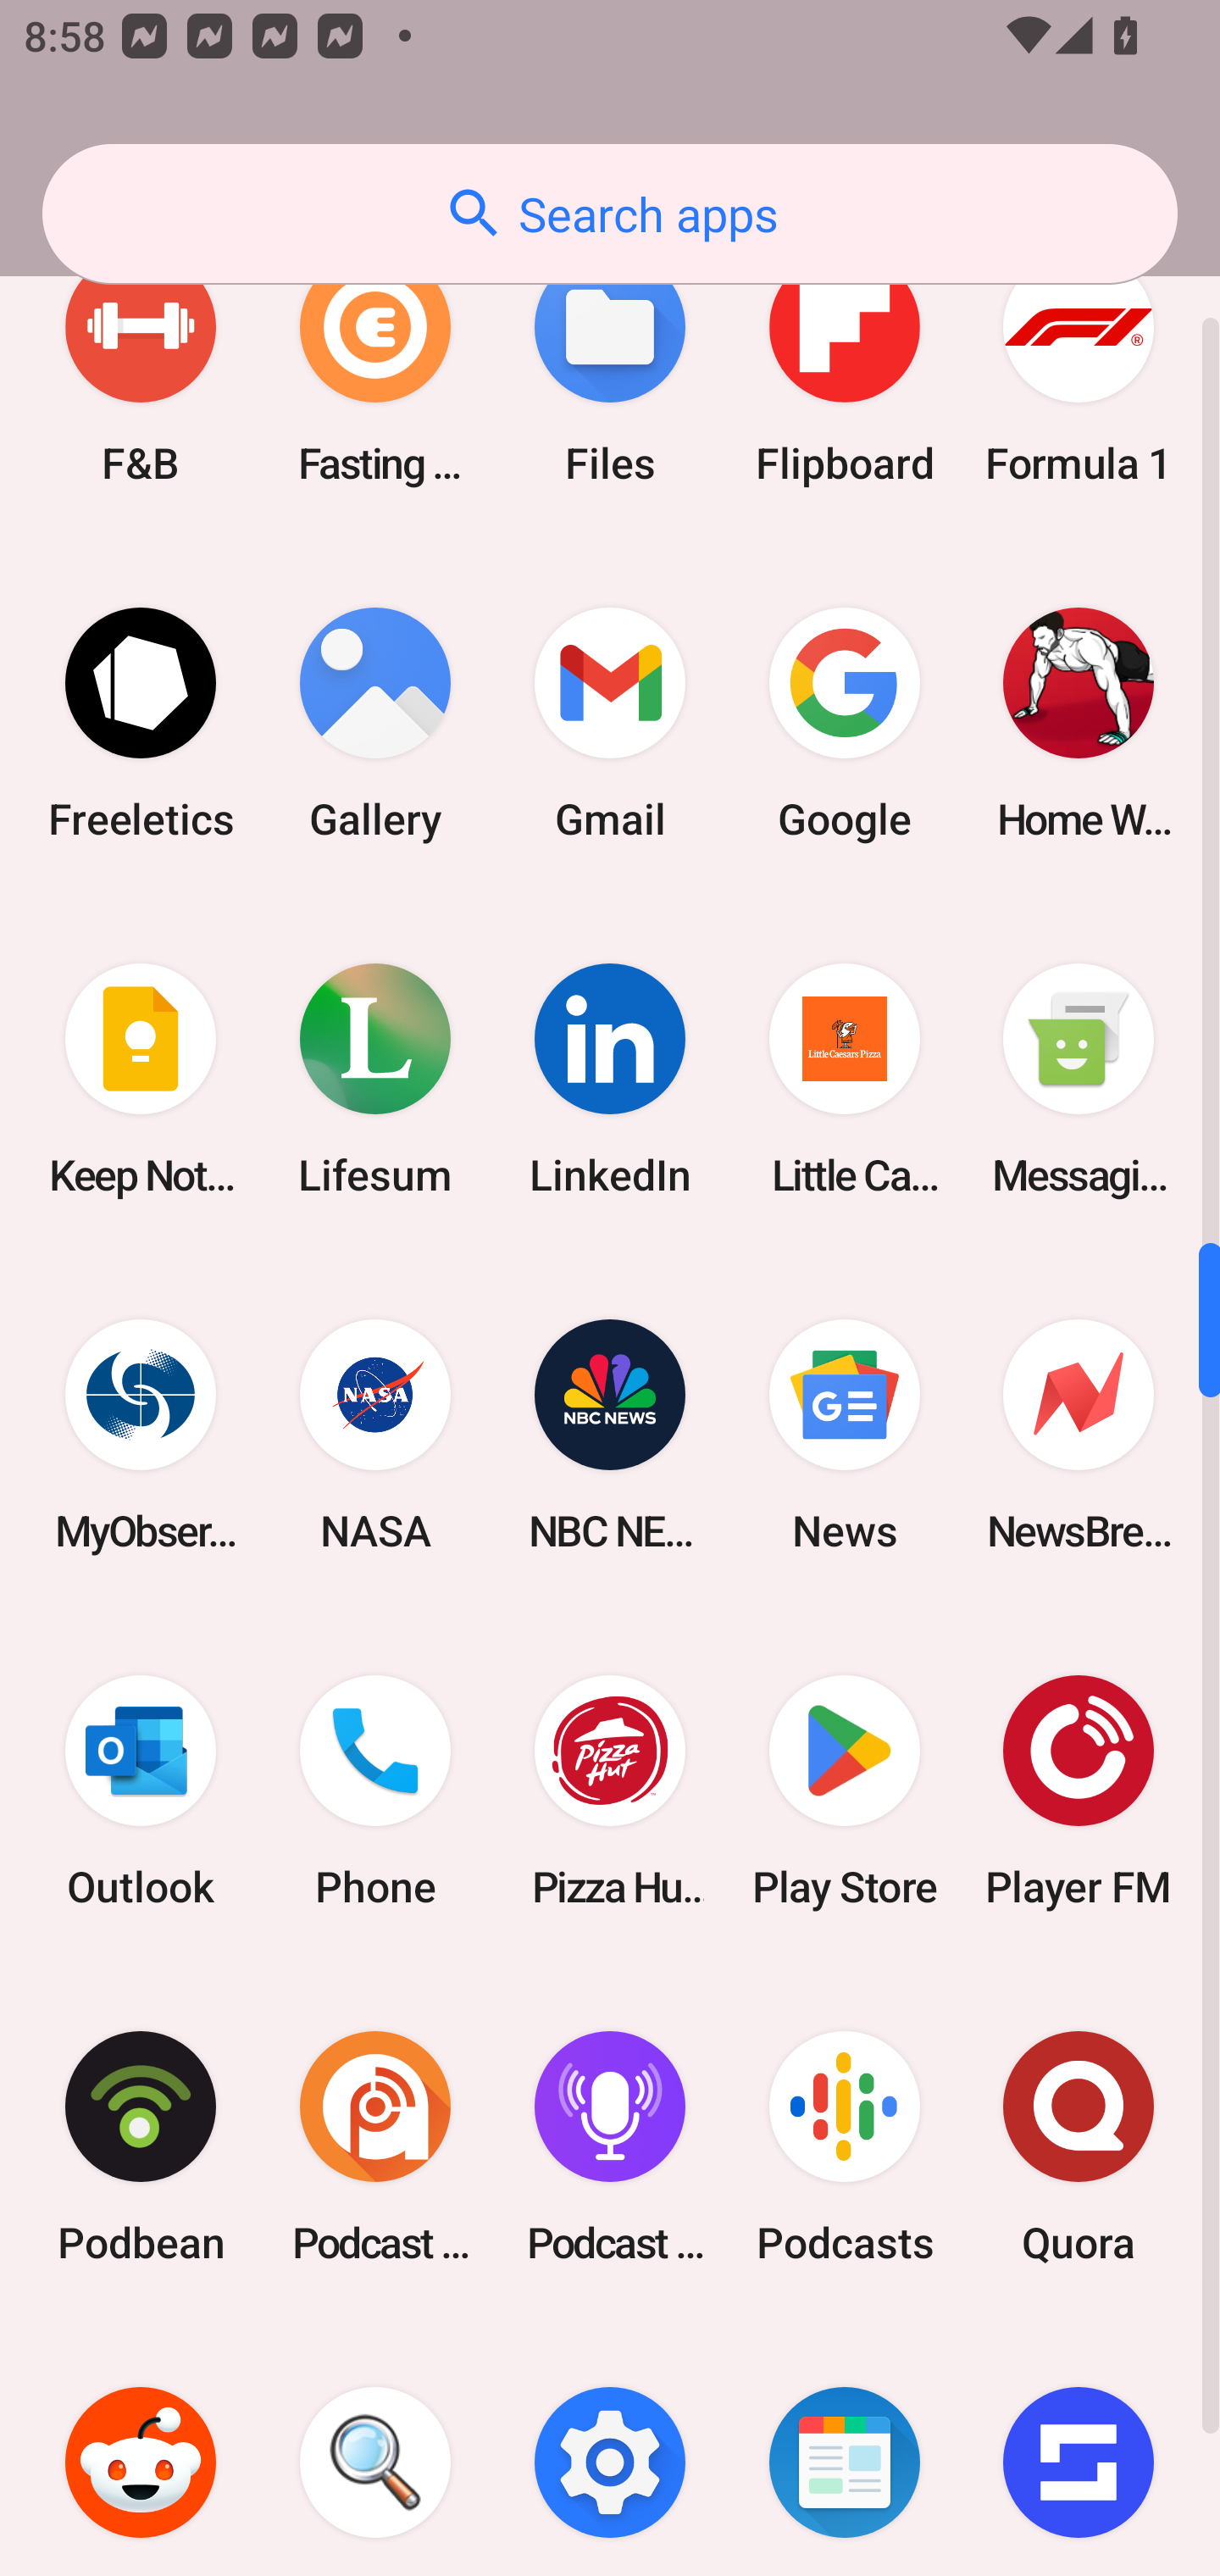  I want to click on Pizza Hut HK & Macau, so click(610, 1790).